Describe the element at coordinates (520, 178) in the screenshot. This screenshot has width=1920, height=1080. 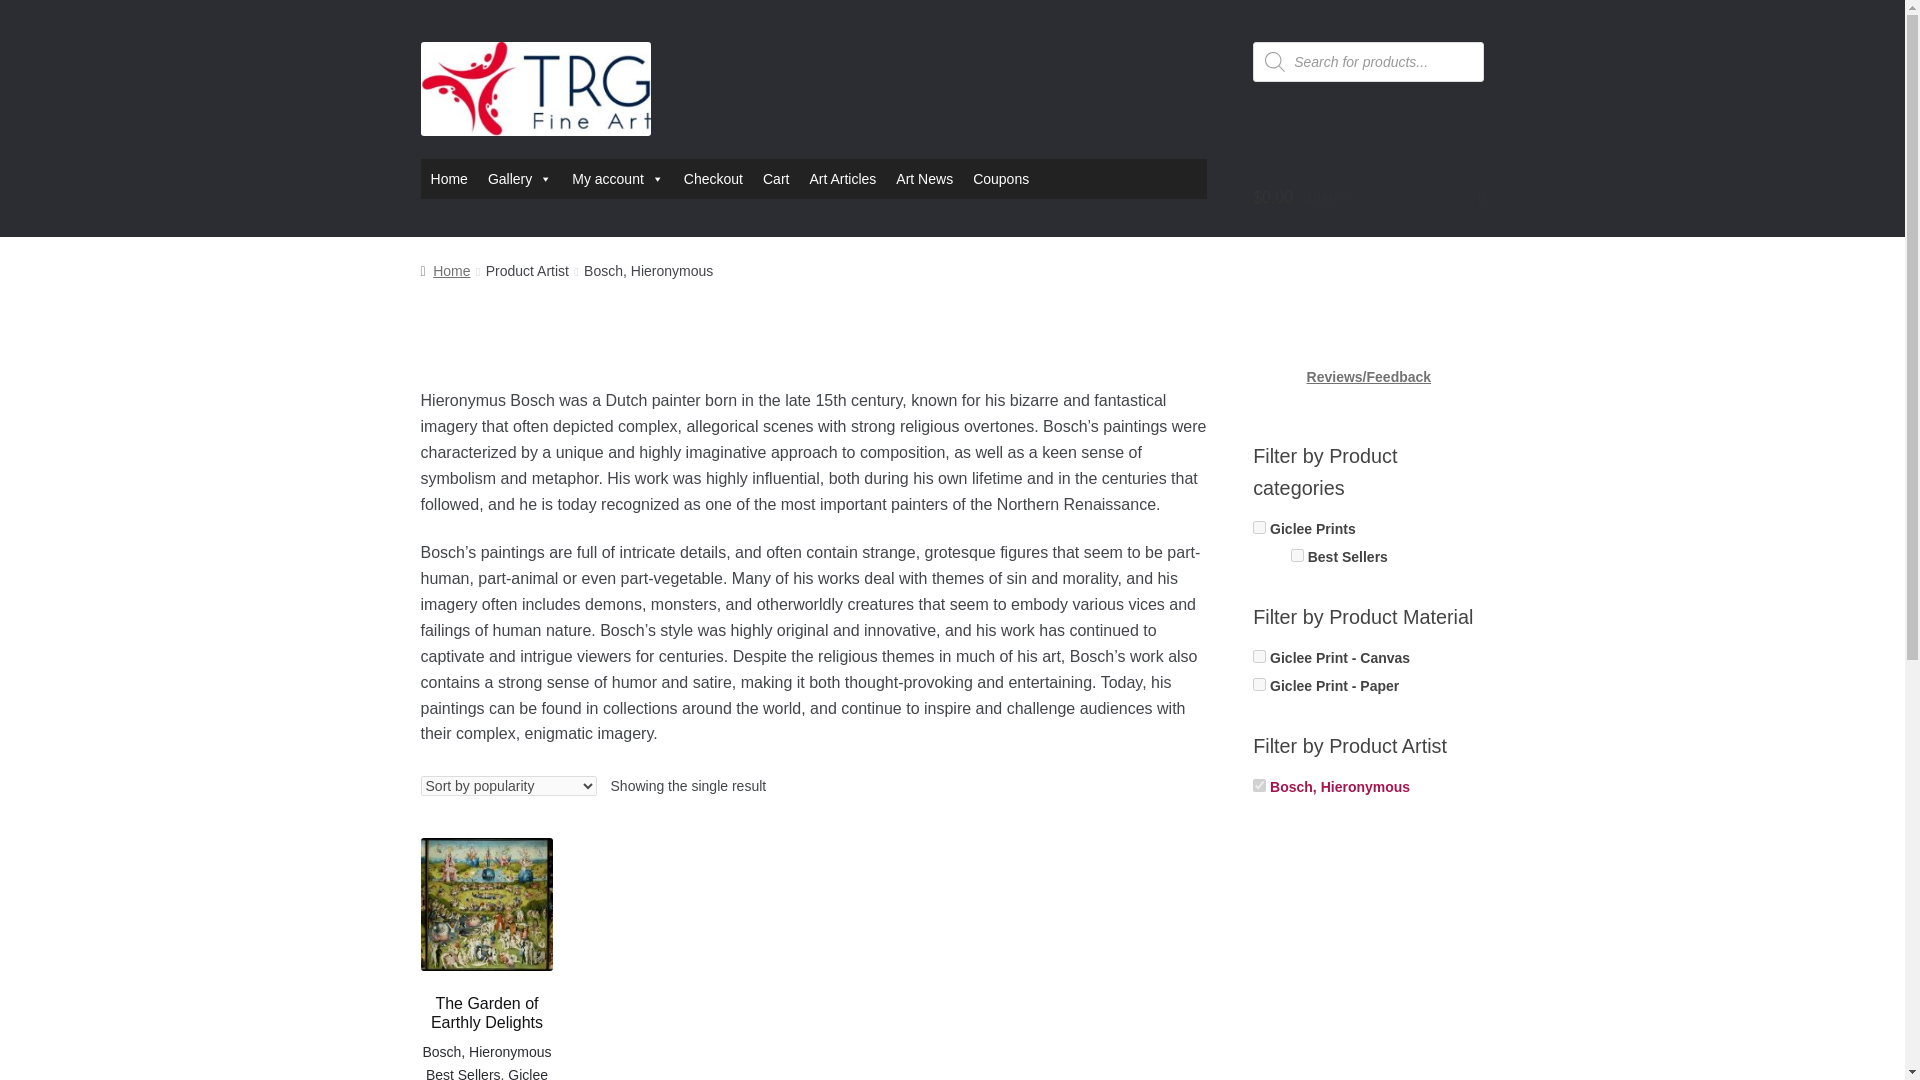
I see `Gallery` at that location.